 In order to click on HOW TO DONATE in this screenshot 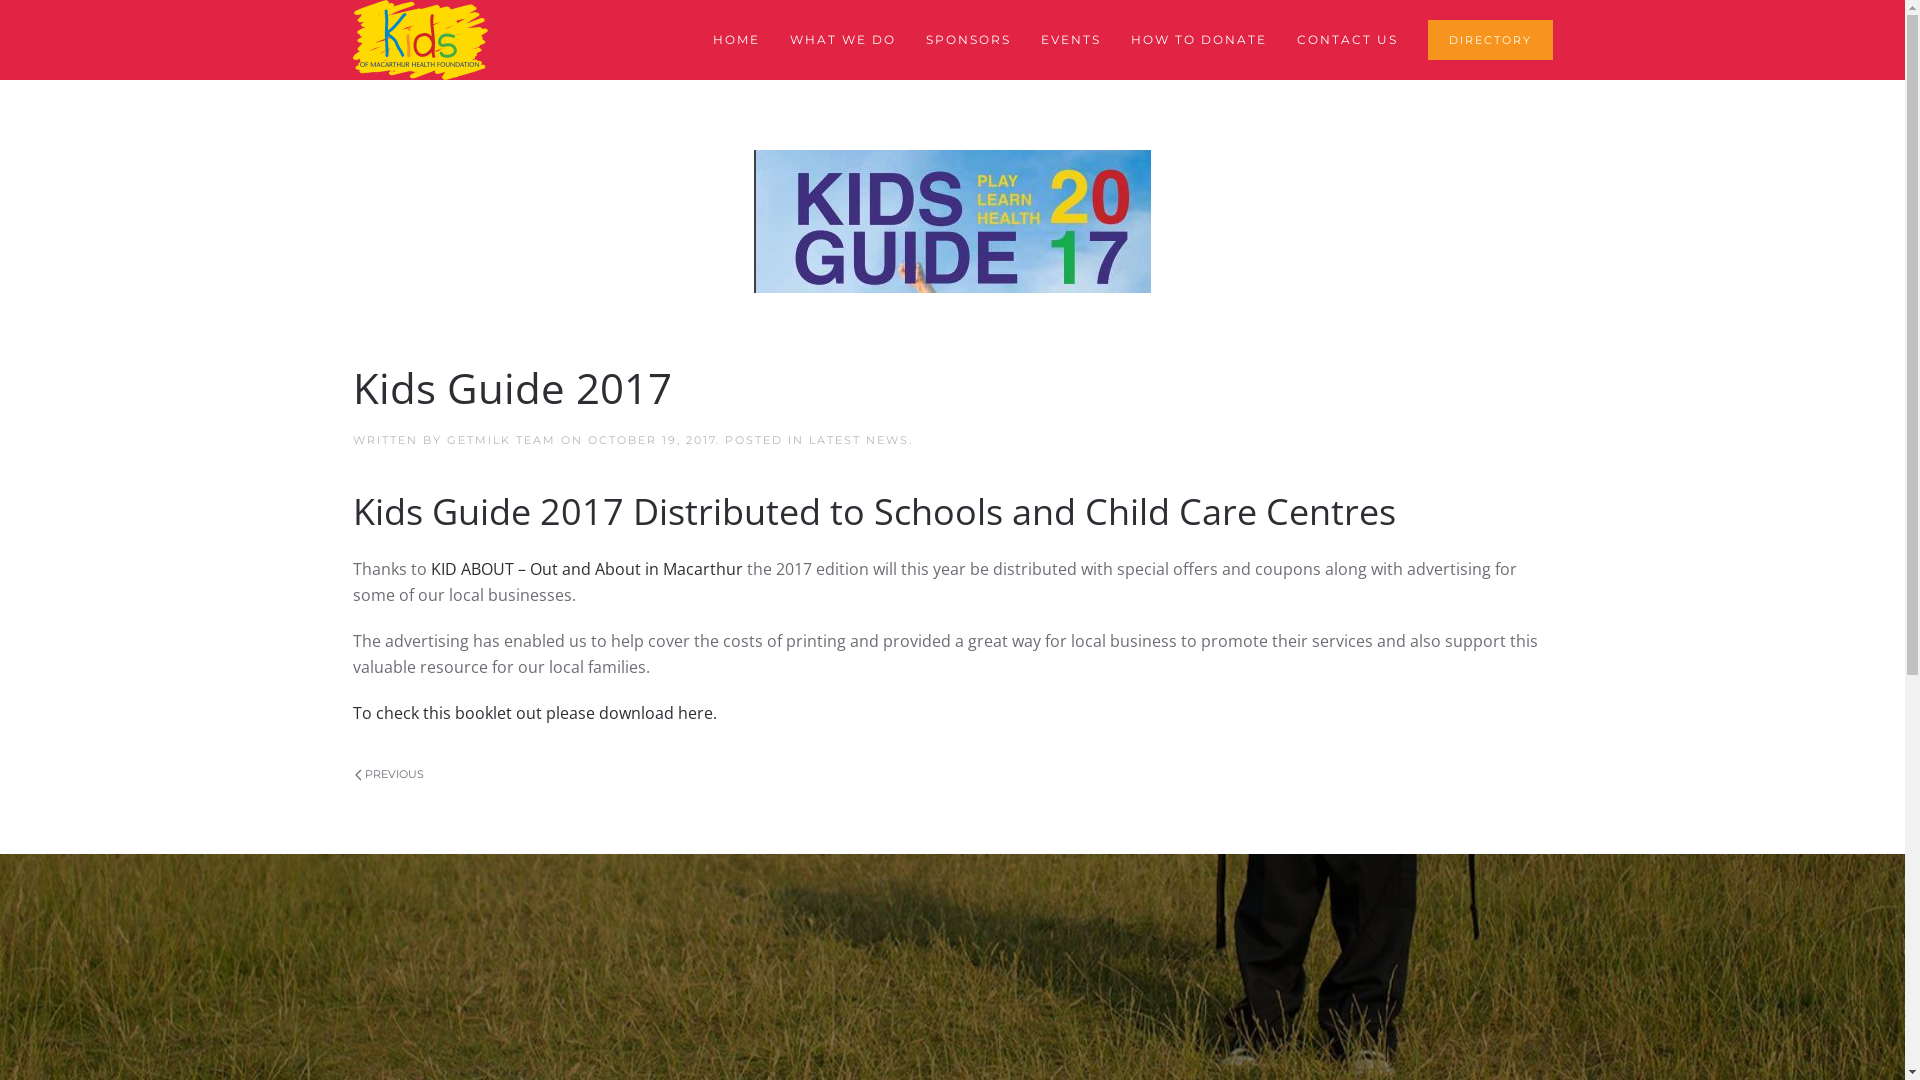, I will do `click(1199, 40)`.